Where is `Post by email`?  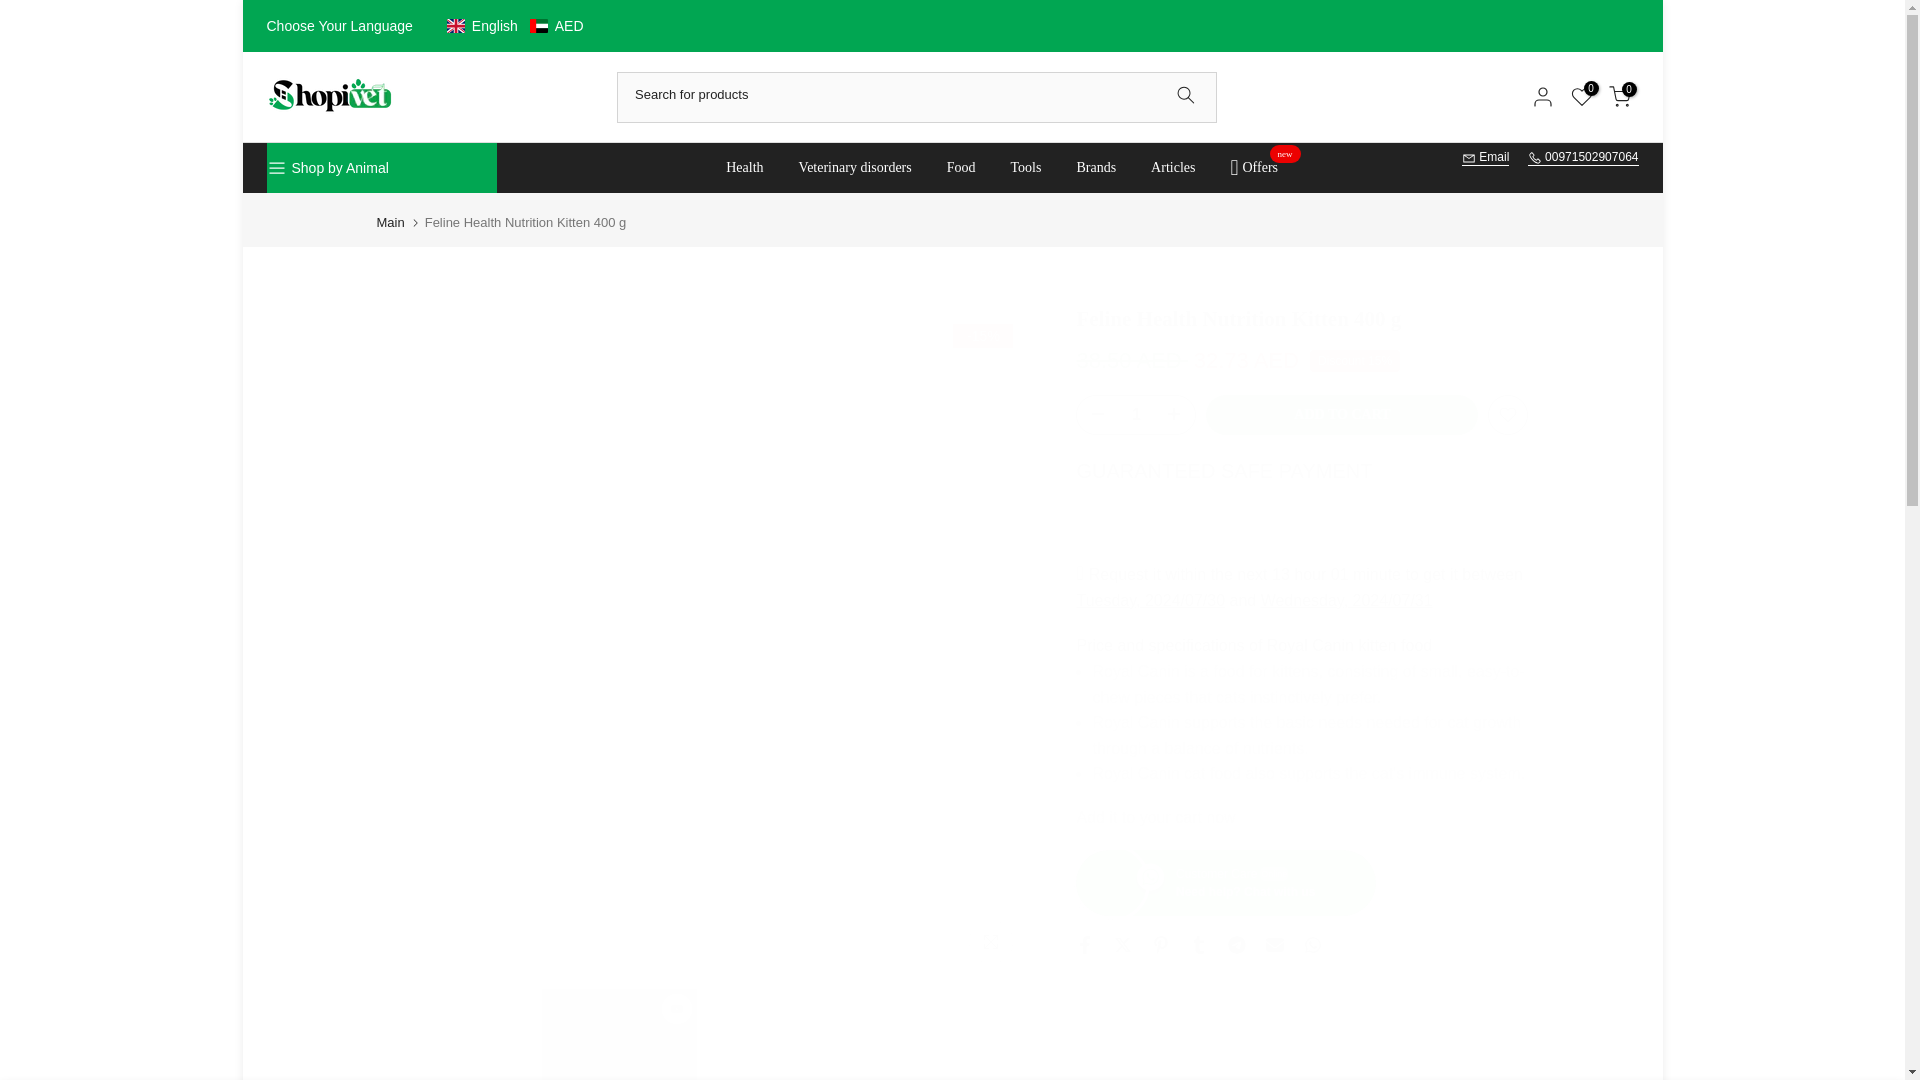 Post by email is located at coordinates (1274, 944).